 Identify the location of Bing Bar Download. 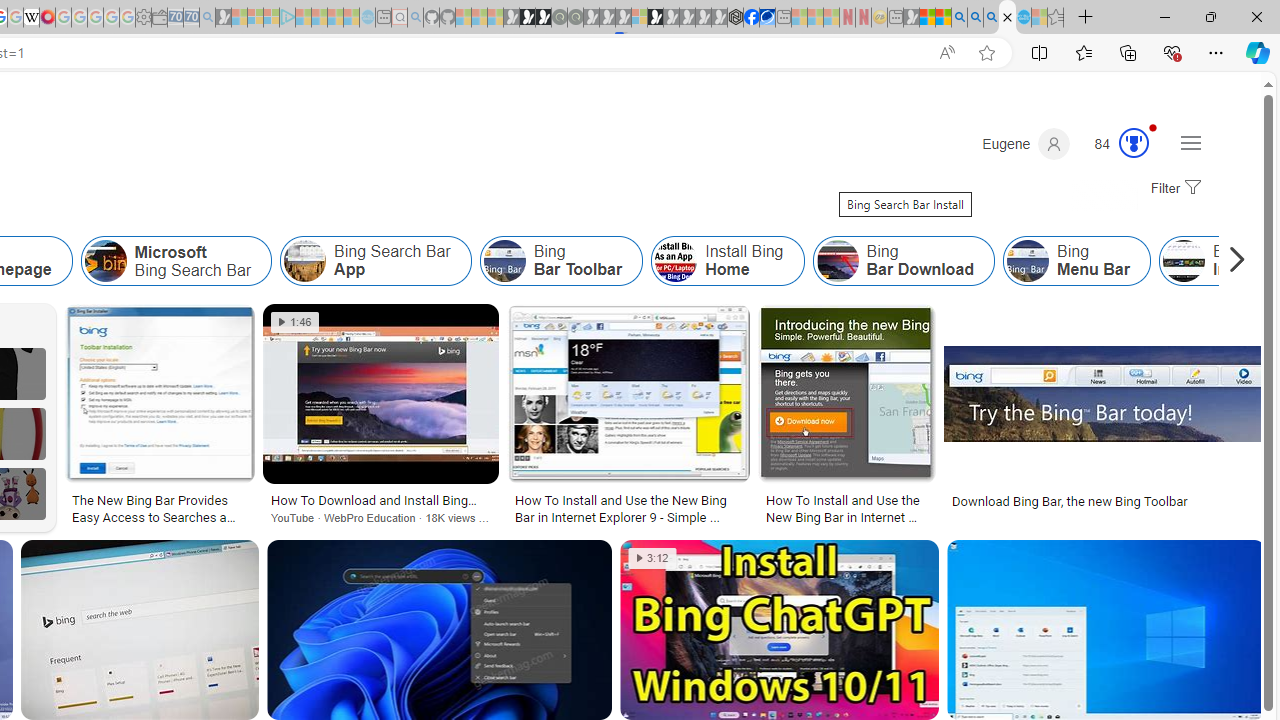
(903, 260).